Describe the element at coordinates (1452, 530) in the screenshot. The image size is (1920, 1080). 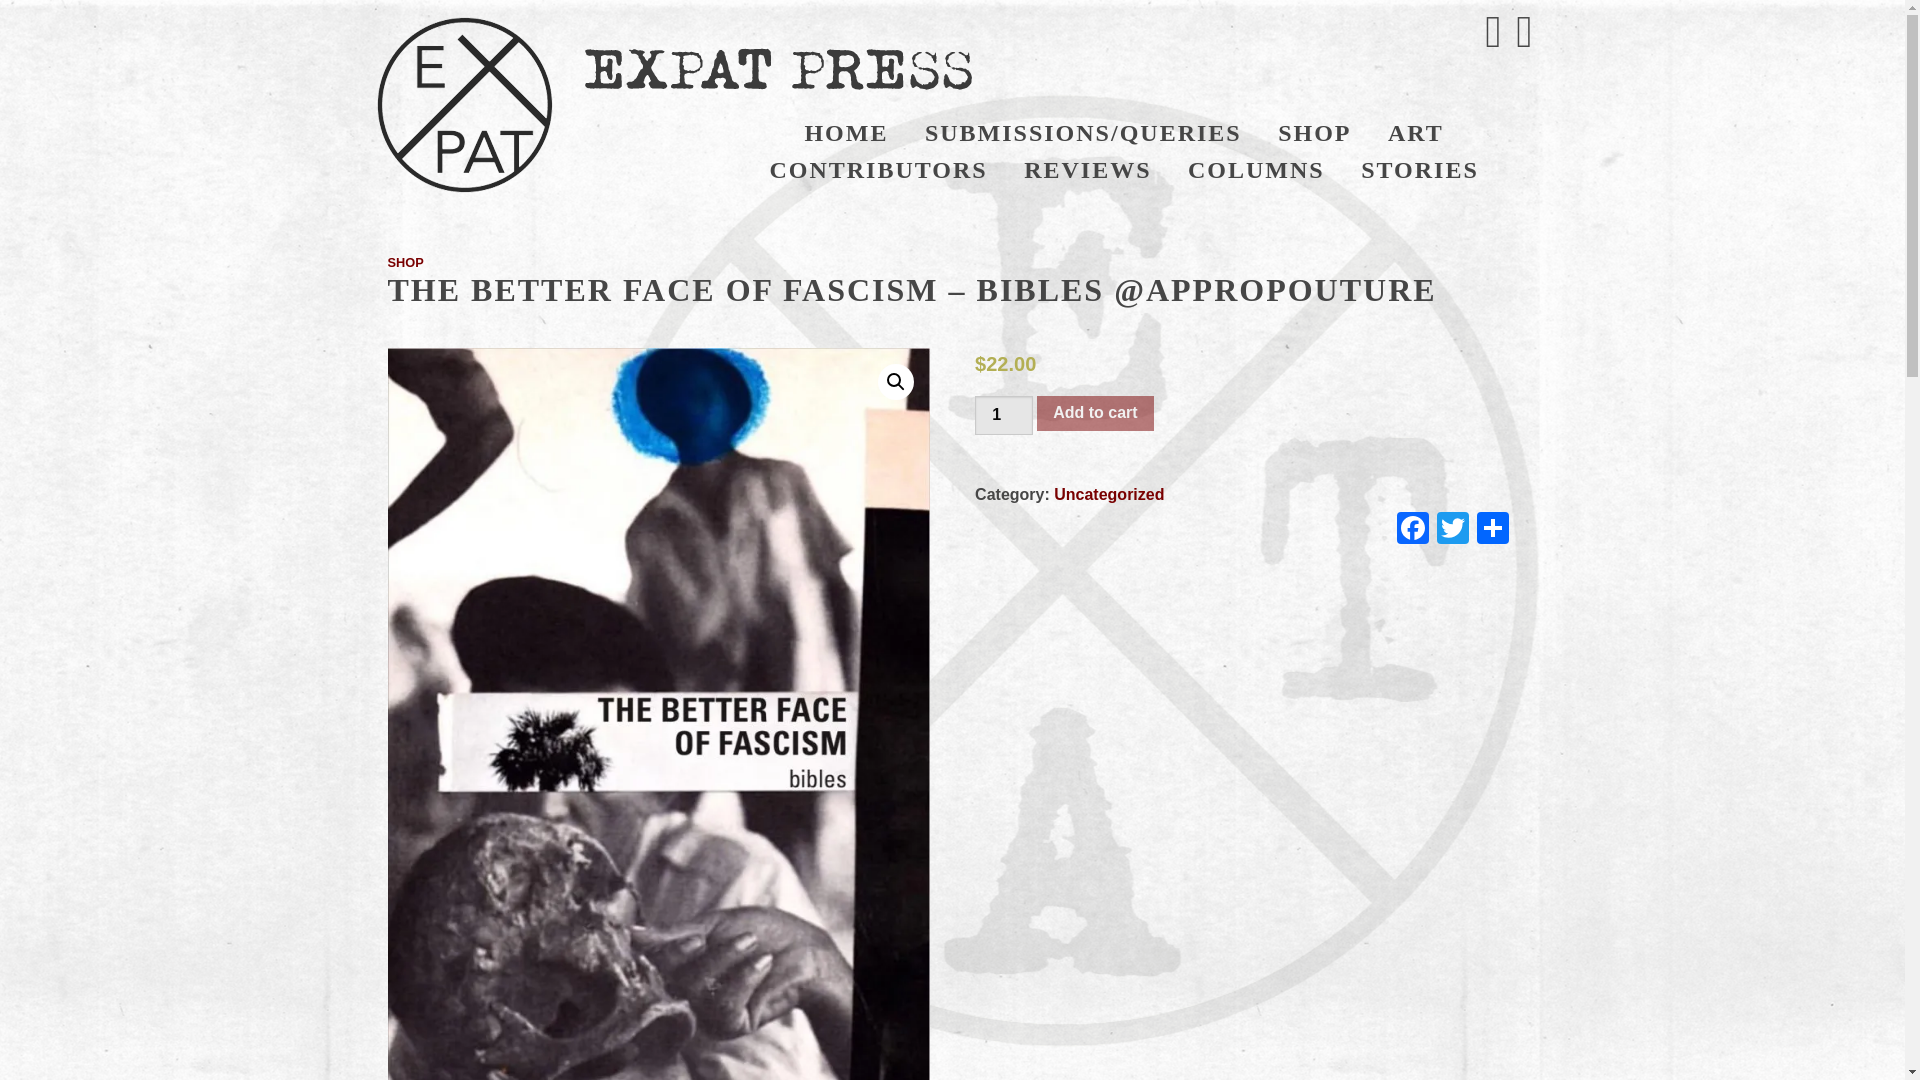
I see `Twitter` at that location.